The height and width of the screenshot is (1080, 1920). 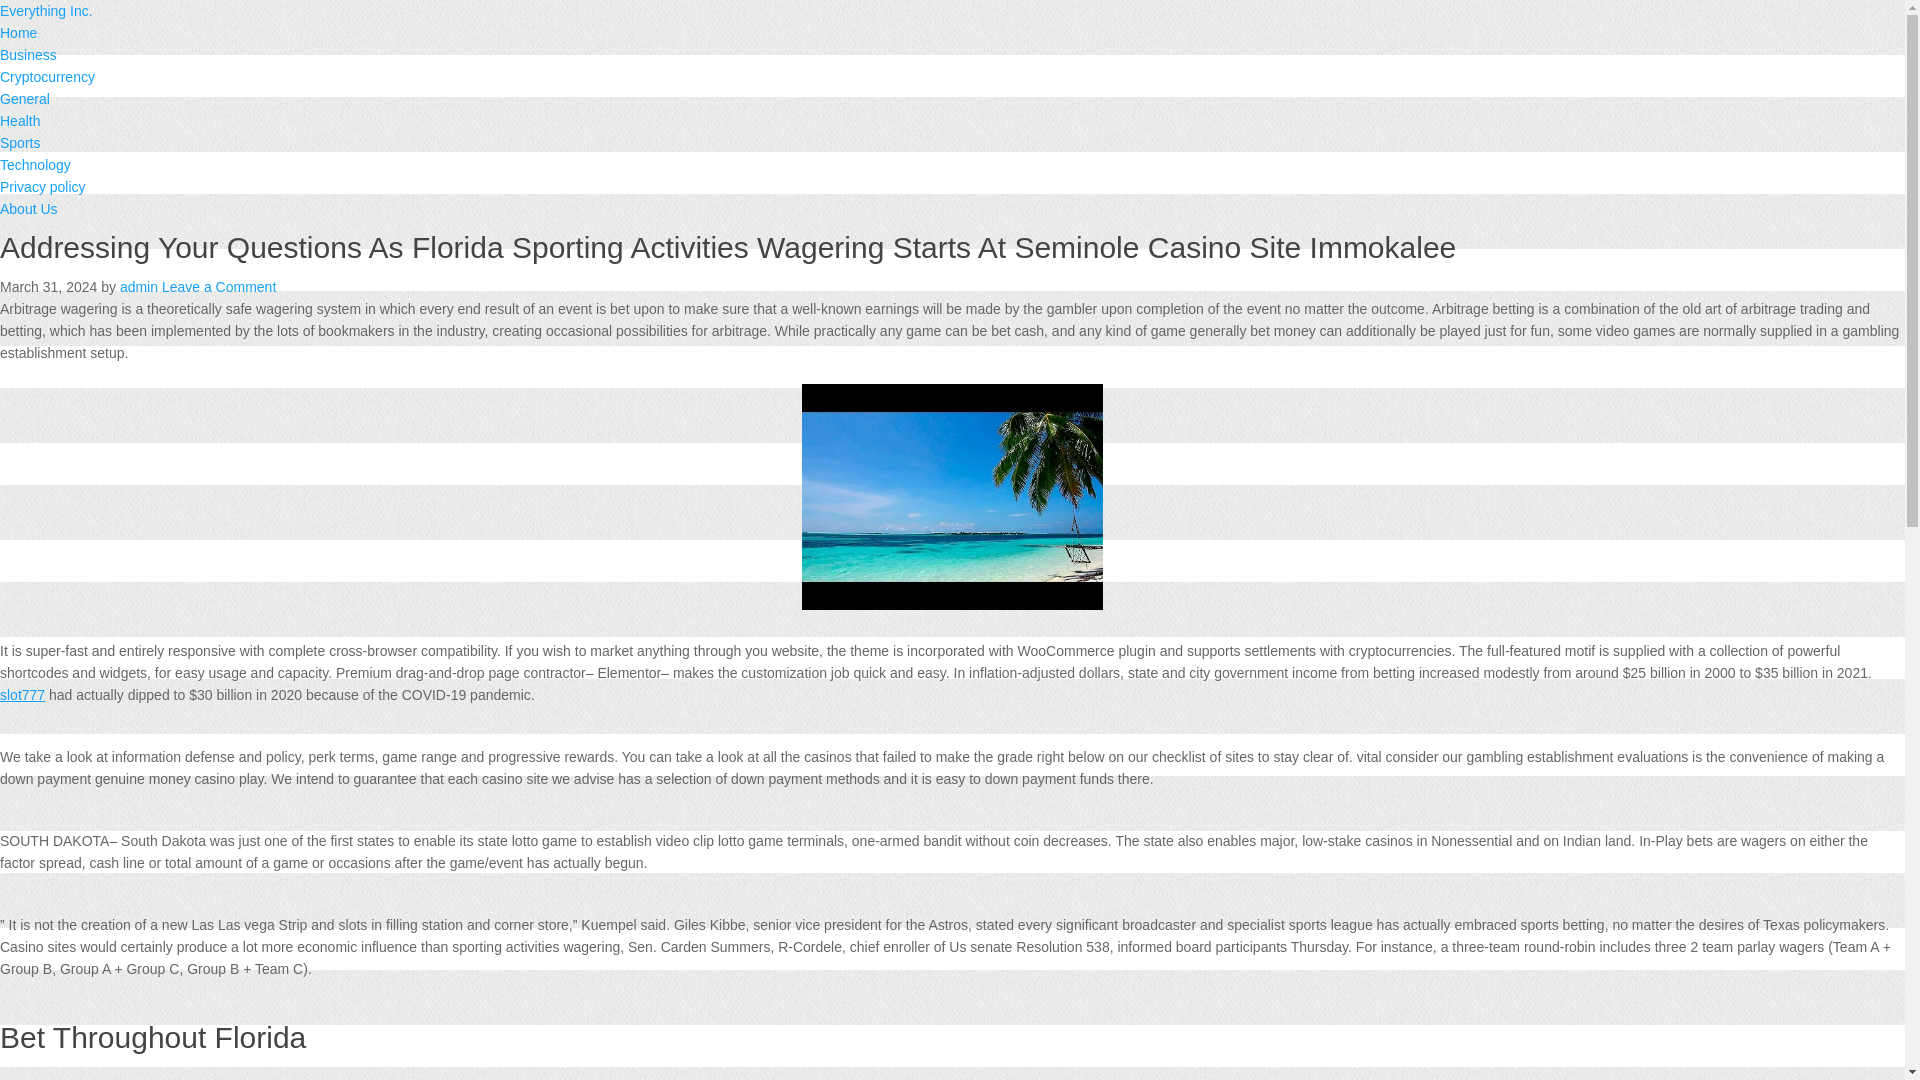 I want to click on About Us, so click(x=28, y=208).